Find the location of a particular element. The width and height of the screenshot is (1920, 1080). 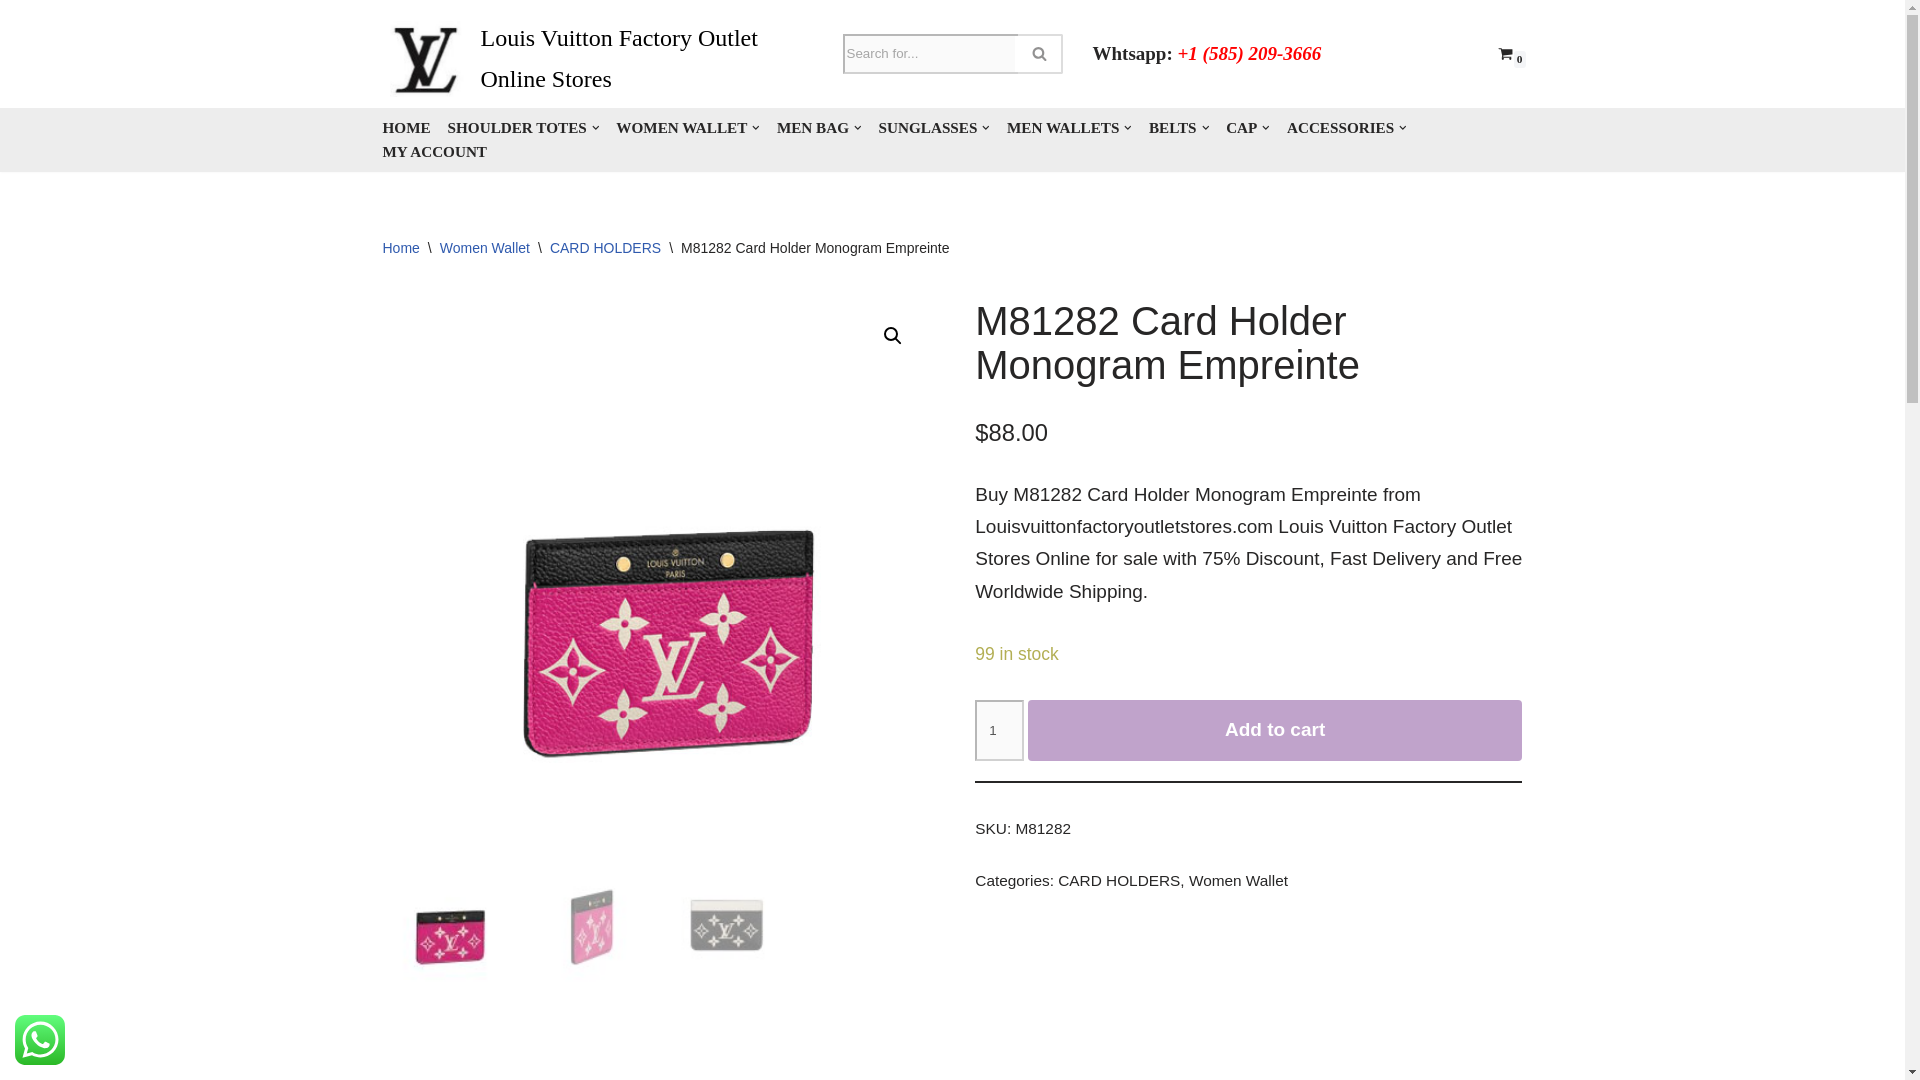

Skip to content is located at coordinates (15, 42).